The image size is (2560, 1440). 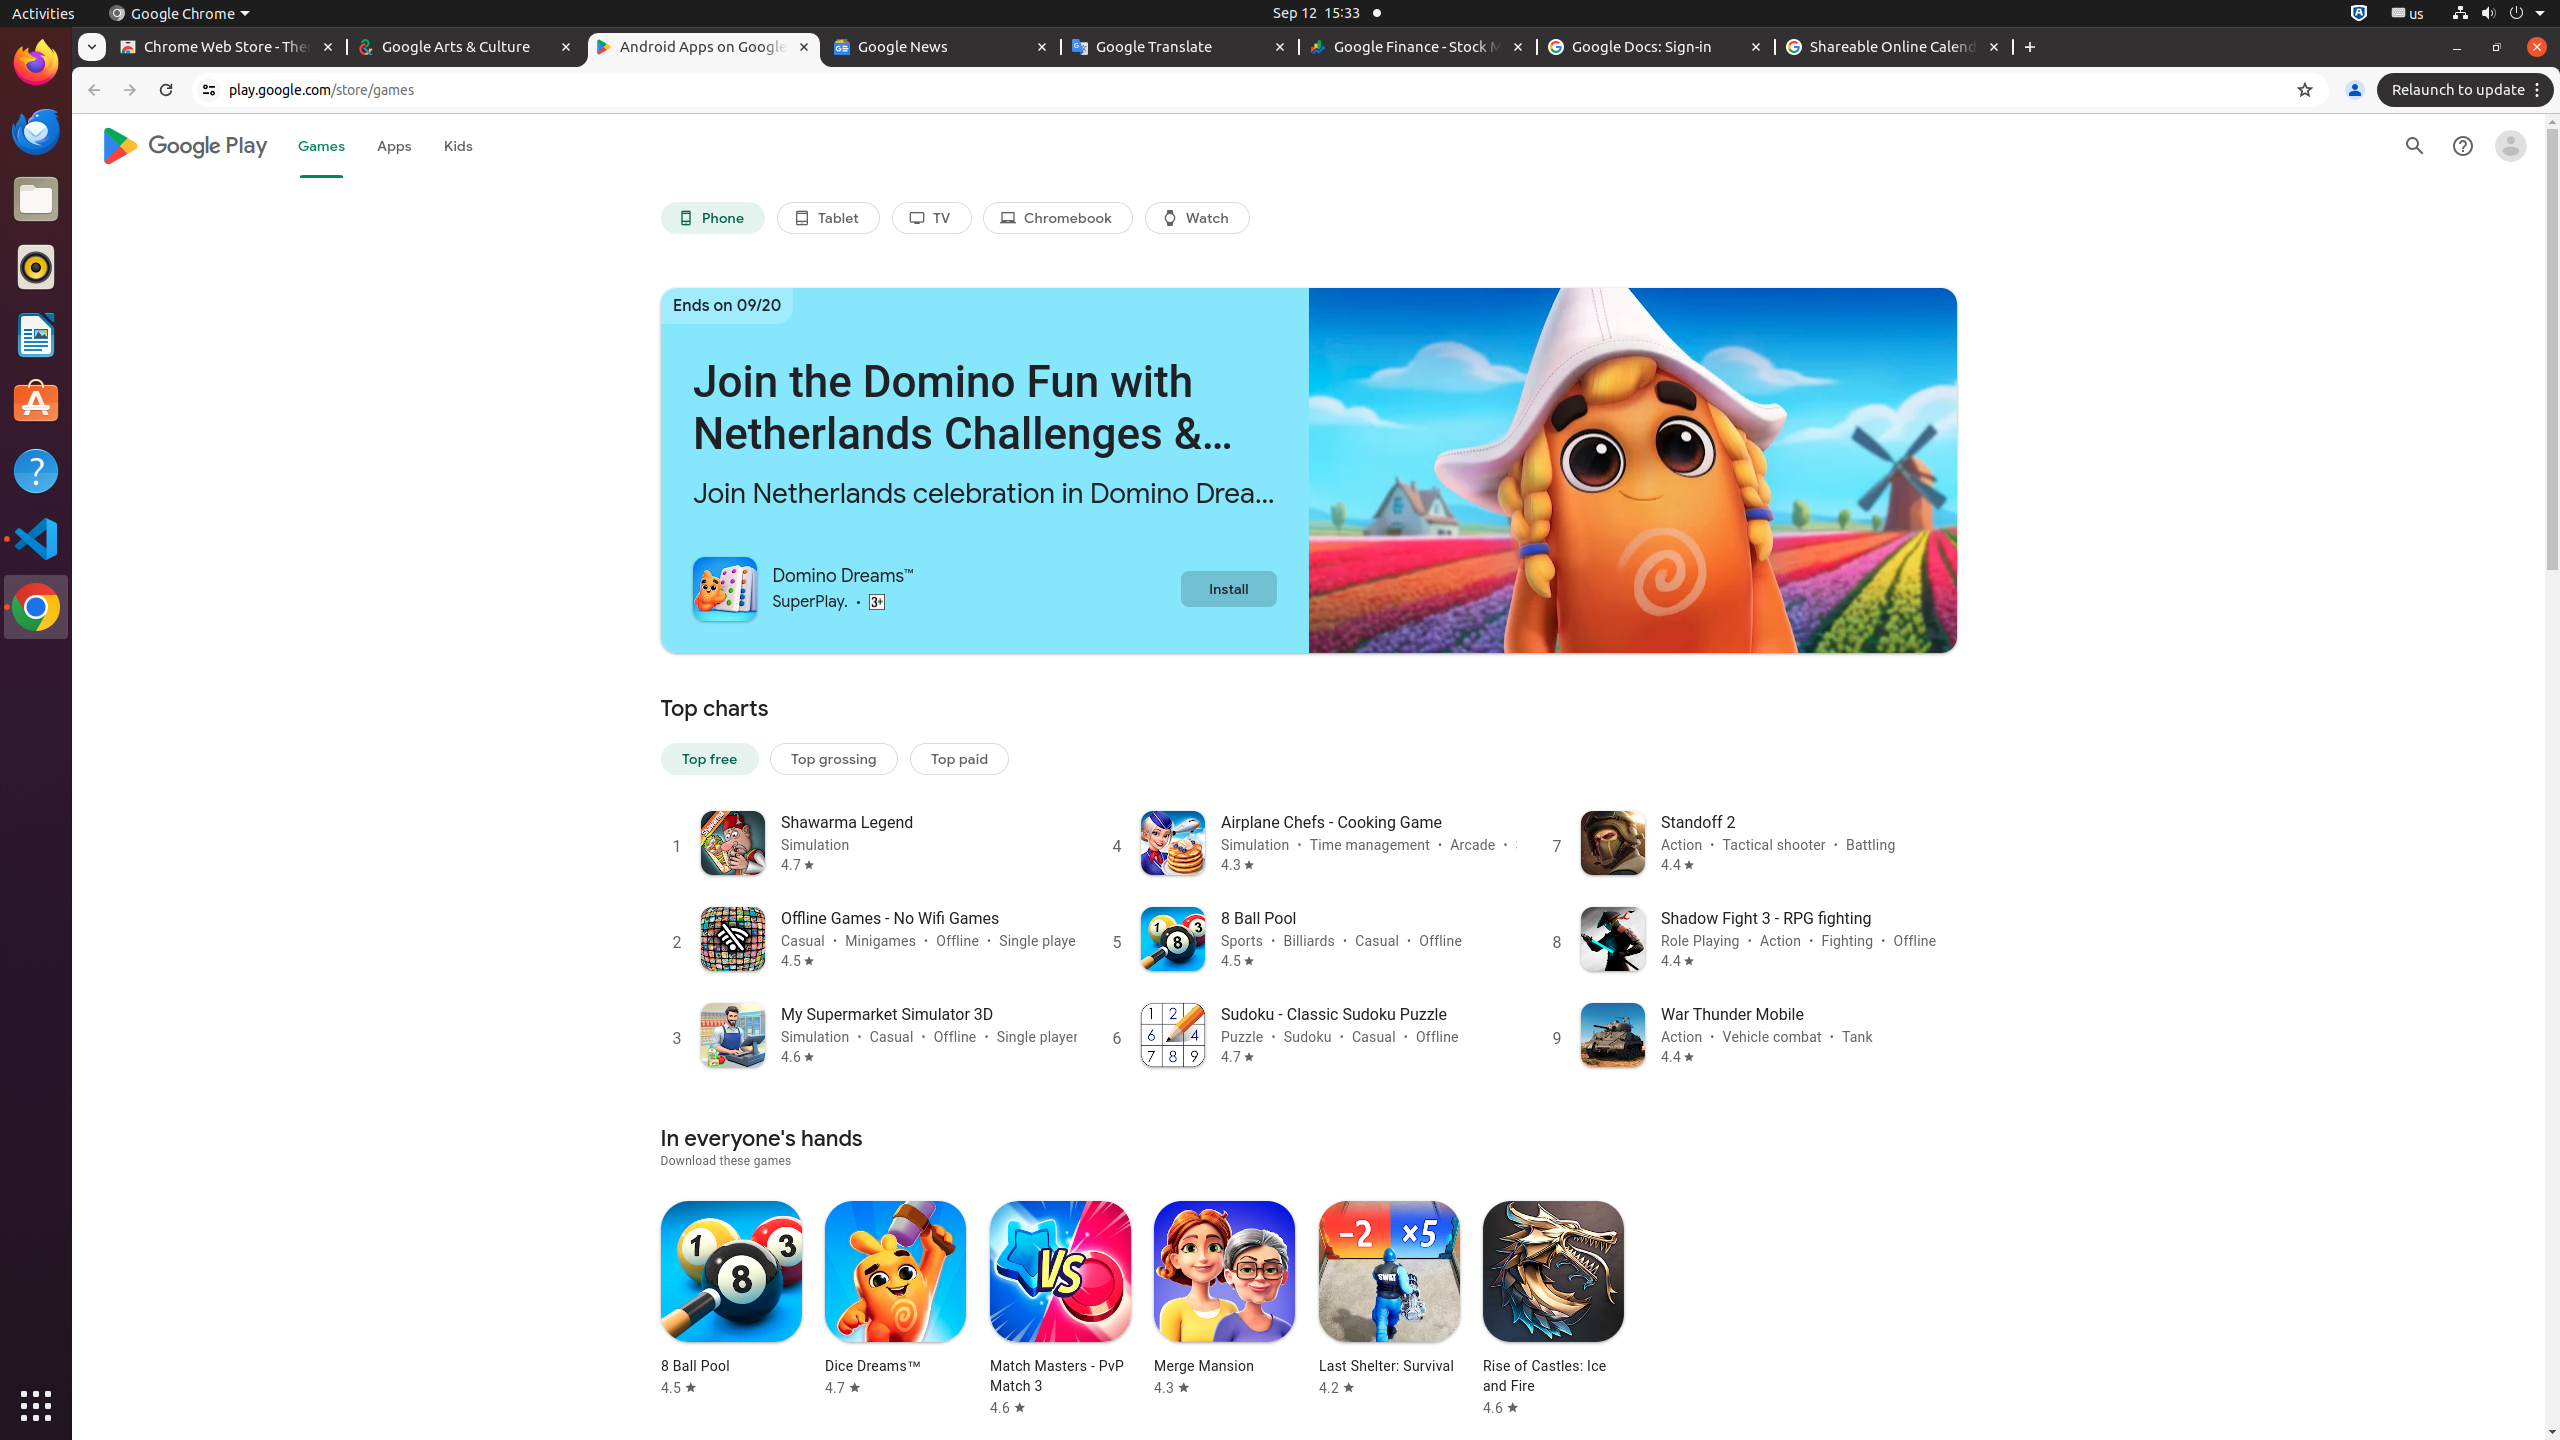 What do you see at coordinates (36, 63) in the screenshot?
I see `Firefox Web Browser` at bounding box center [36, 63].